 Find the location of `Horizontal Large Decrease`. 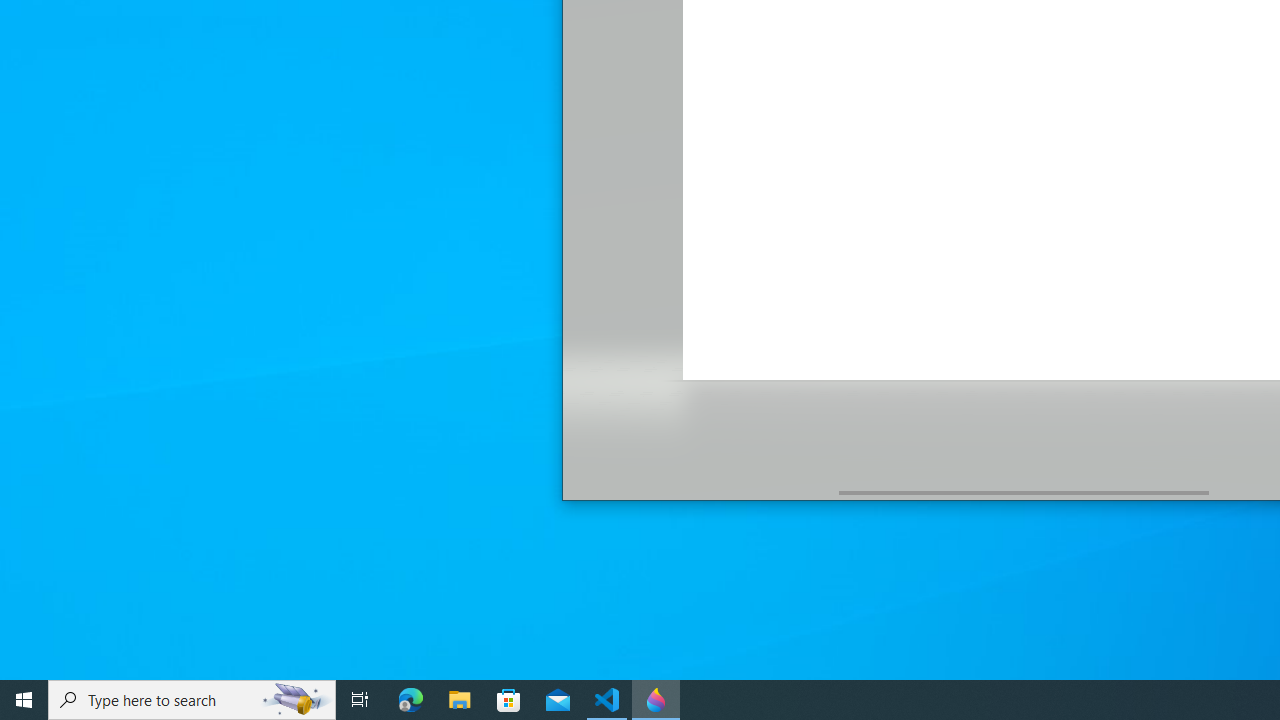

Horizontal Large Decrease is located at coordinates (700, 492).